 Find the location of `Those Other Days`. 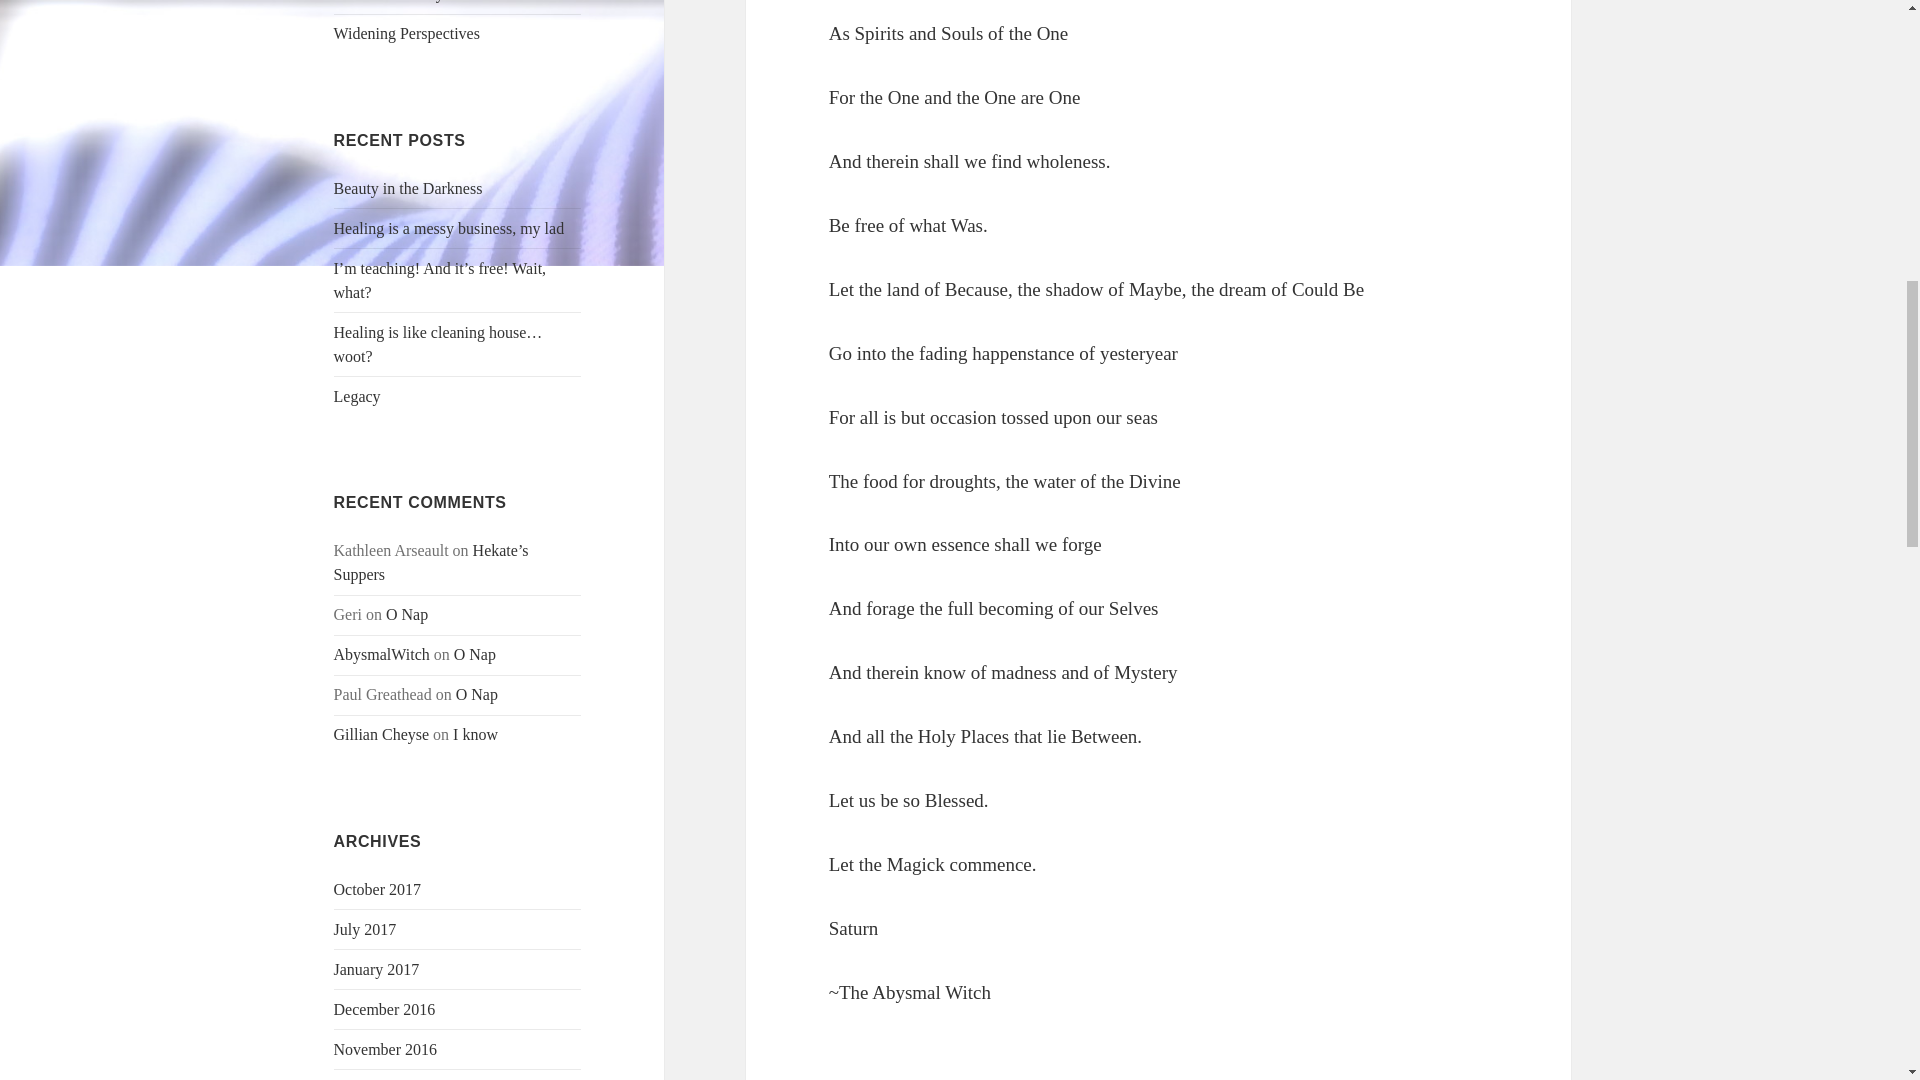

Those Other Days is located at coordinates (392, 1).